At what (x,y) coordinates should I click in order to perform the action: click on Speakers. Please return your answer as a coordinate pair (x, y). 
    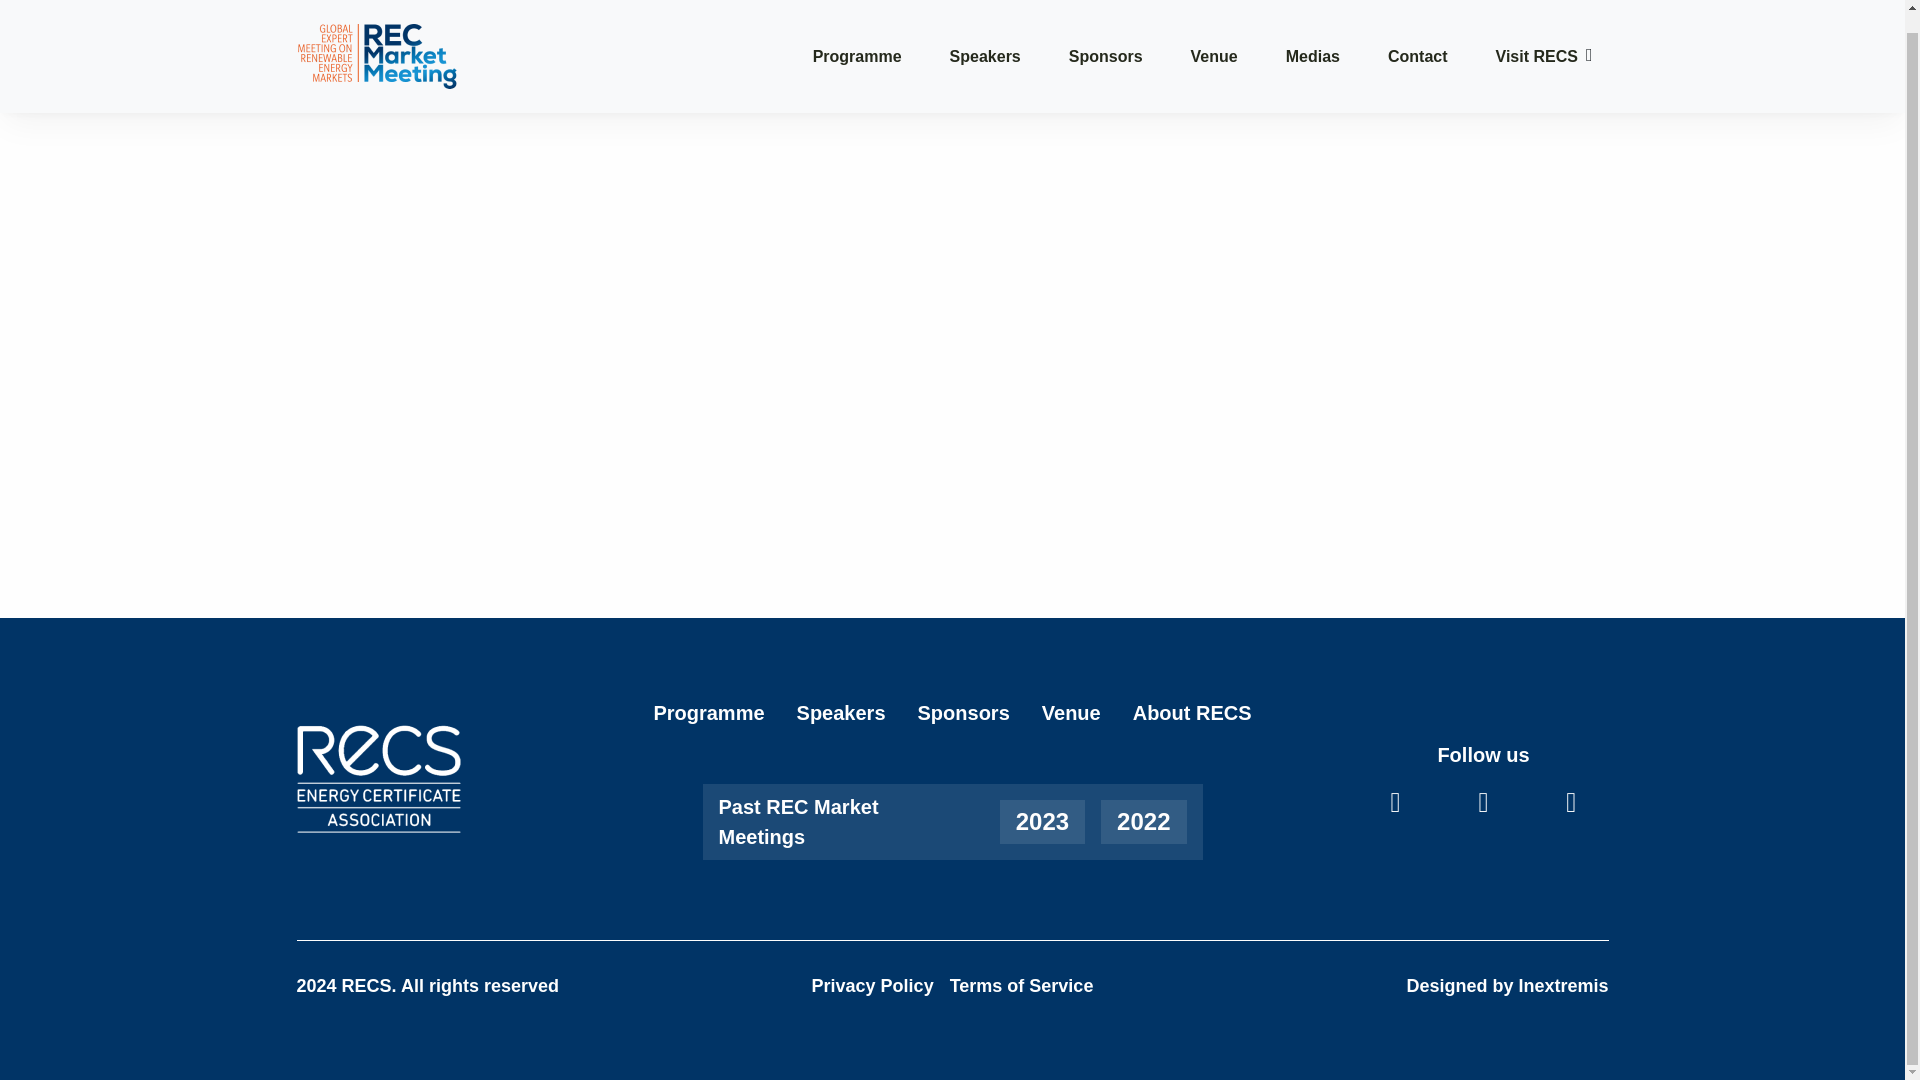
    Looking at the image, I should click on (840, 712).